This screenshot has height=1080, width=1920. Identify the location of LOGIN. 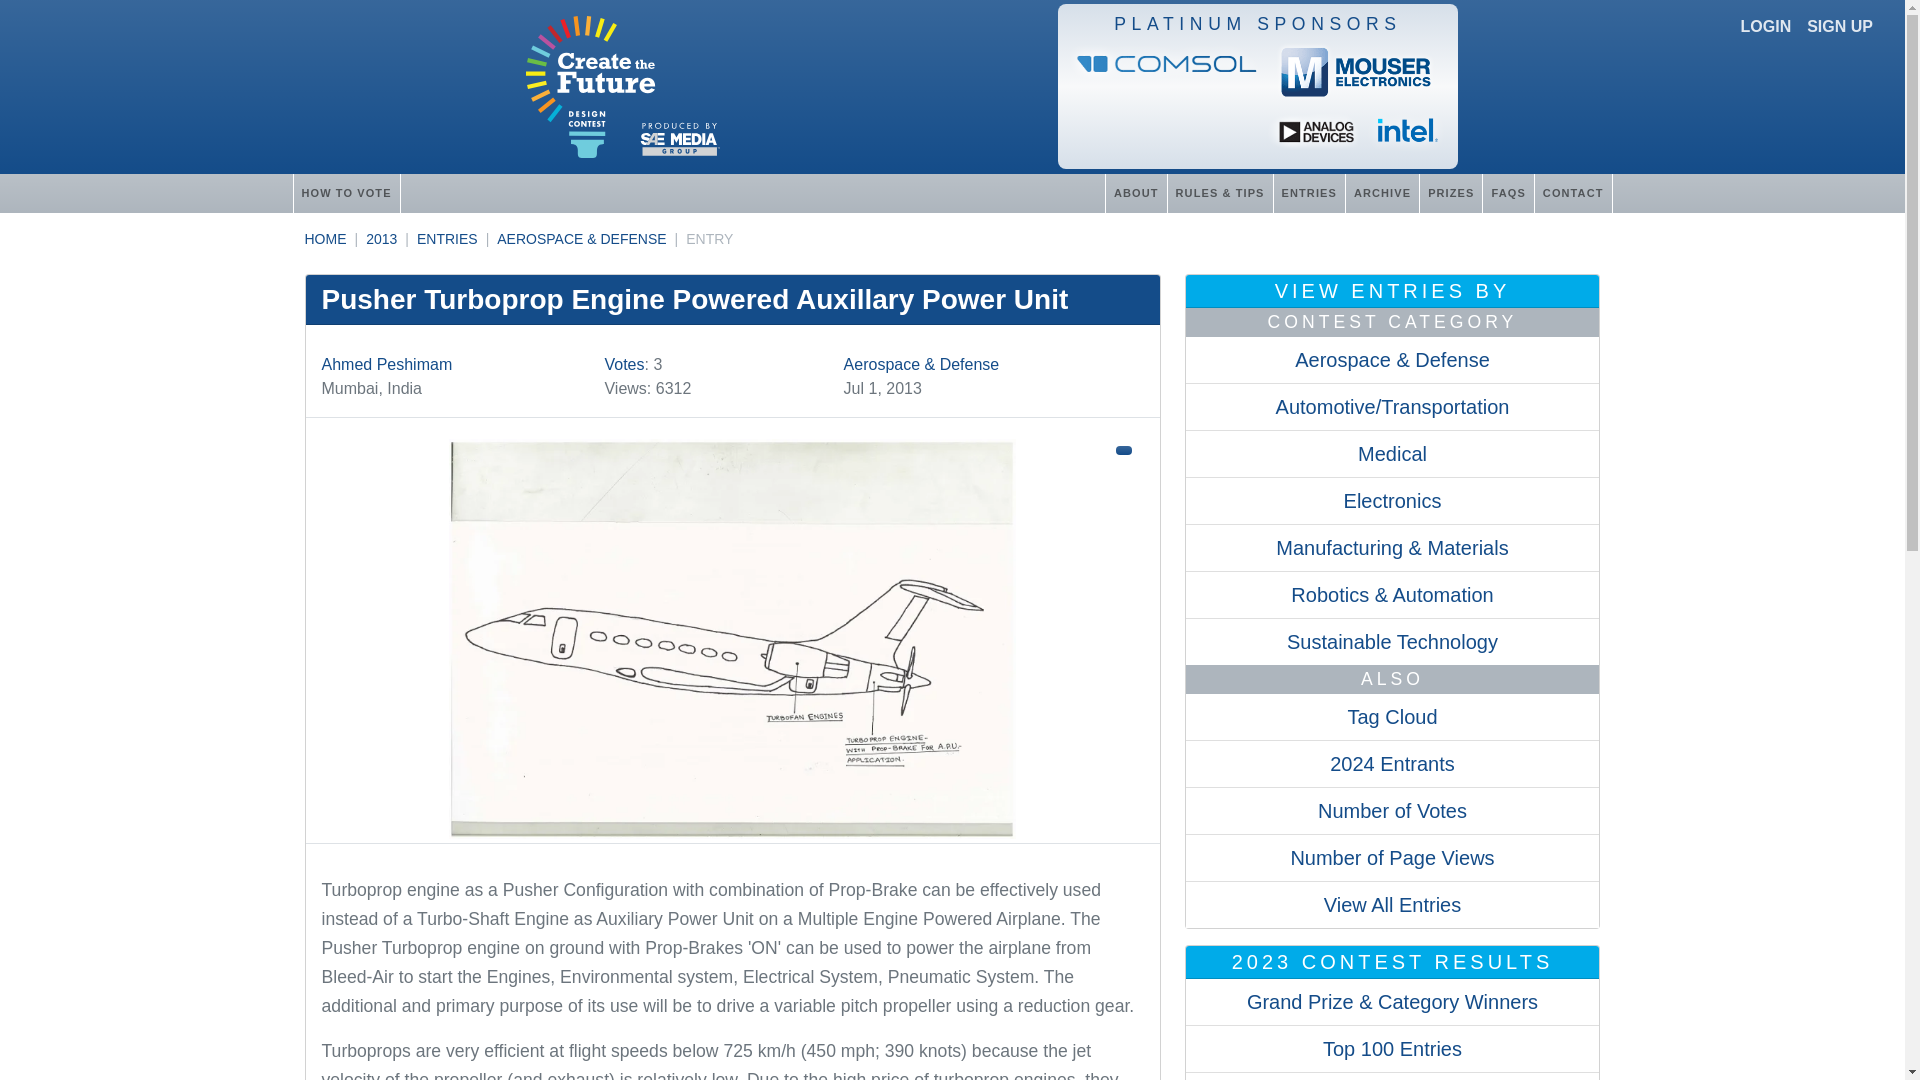
(1766, 26).